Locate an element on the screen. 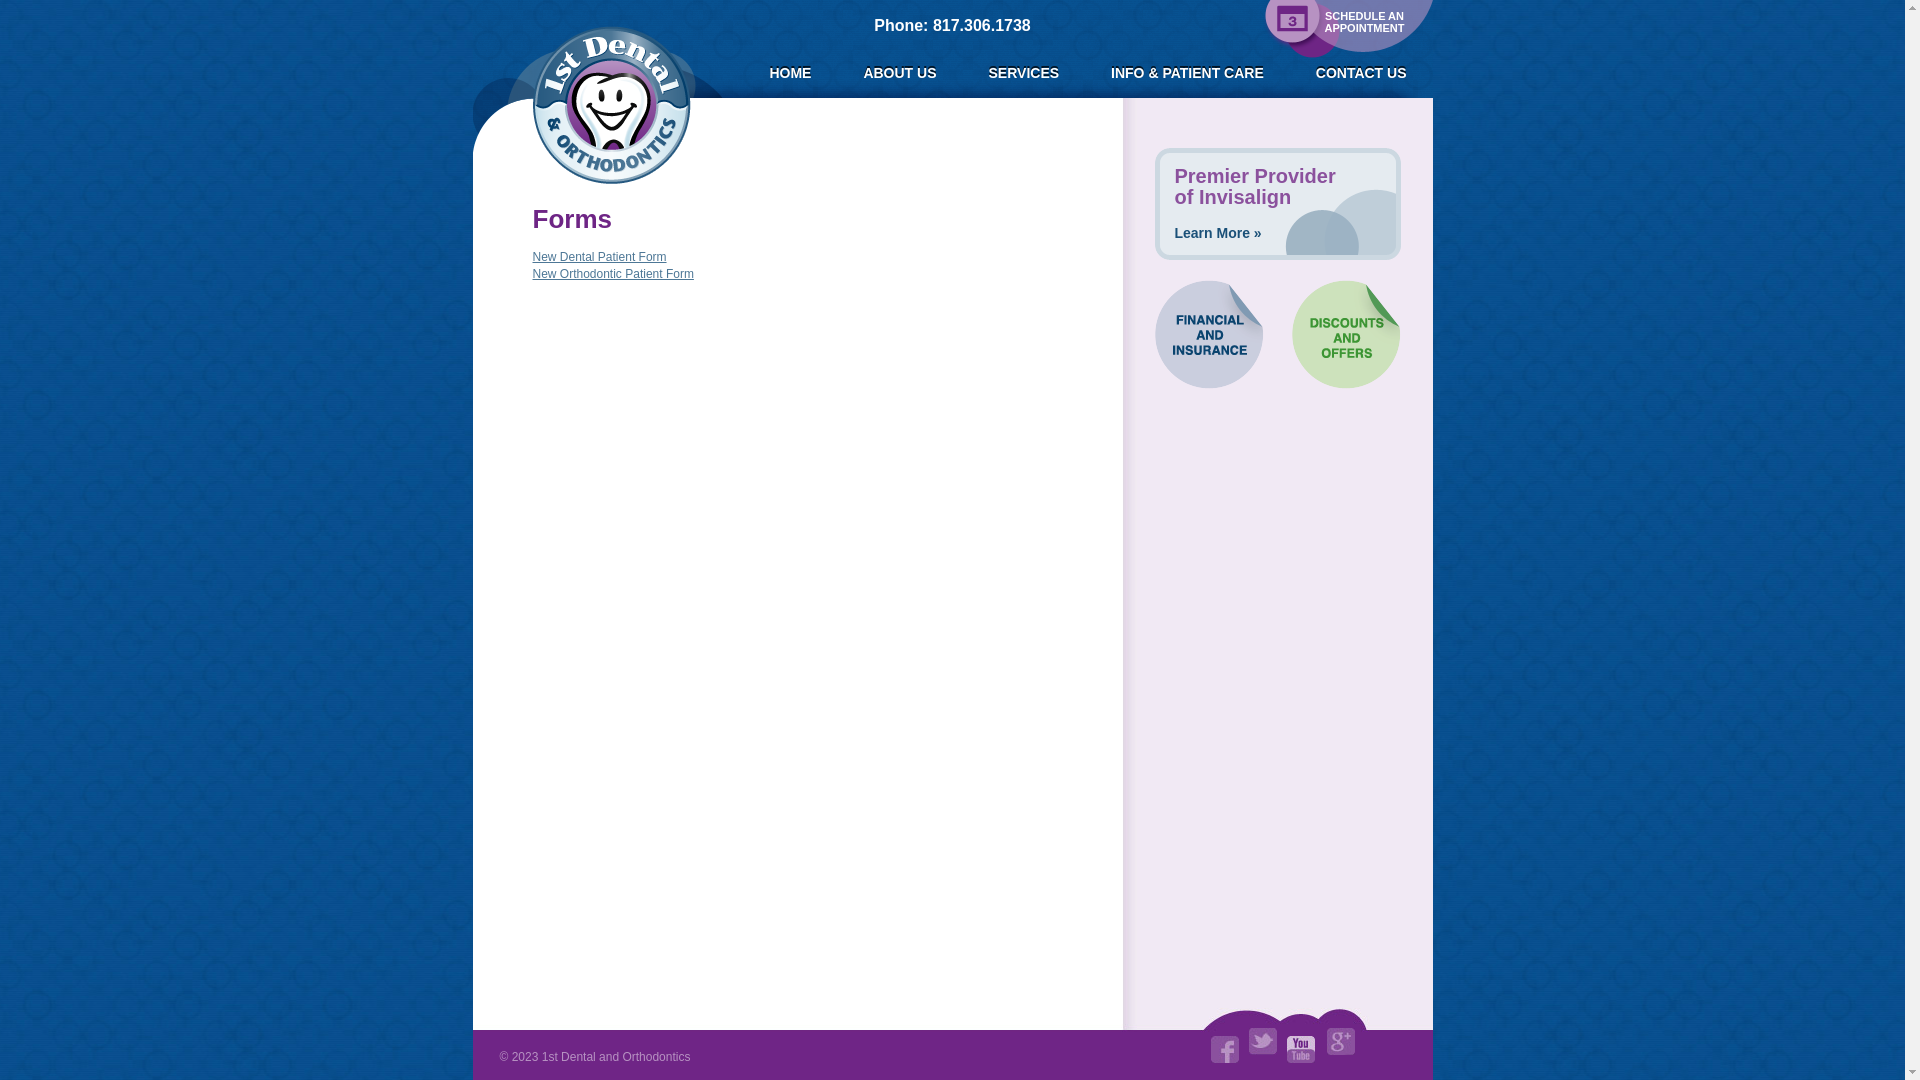 Image resolution: width=1920 pixels, height=1080 pixels. New Dental Patient Form is located at coordinates (599, 257).